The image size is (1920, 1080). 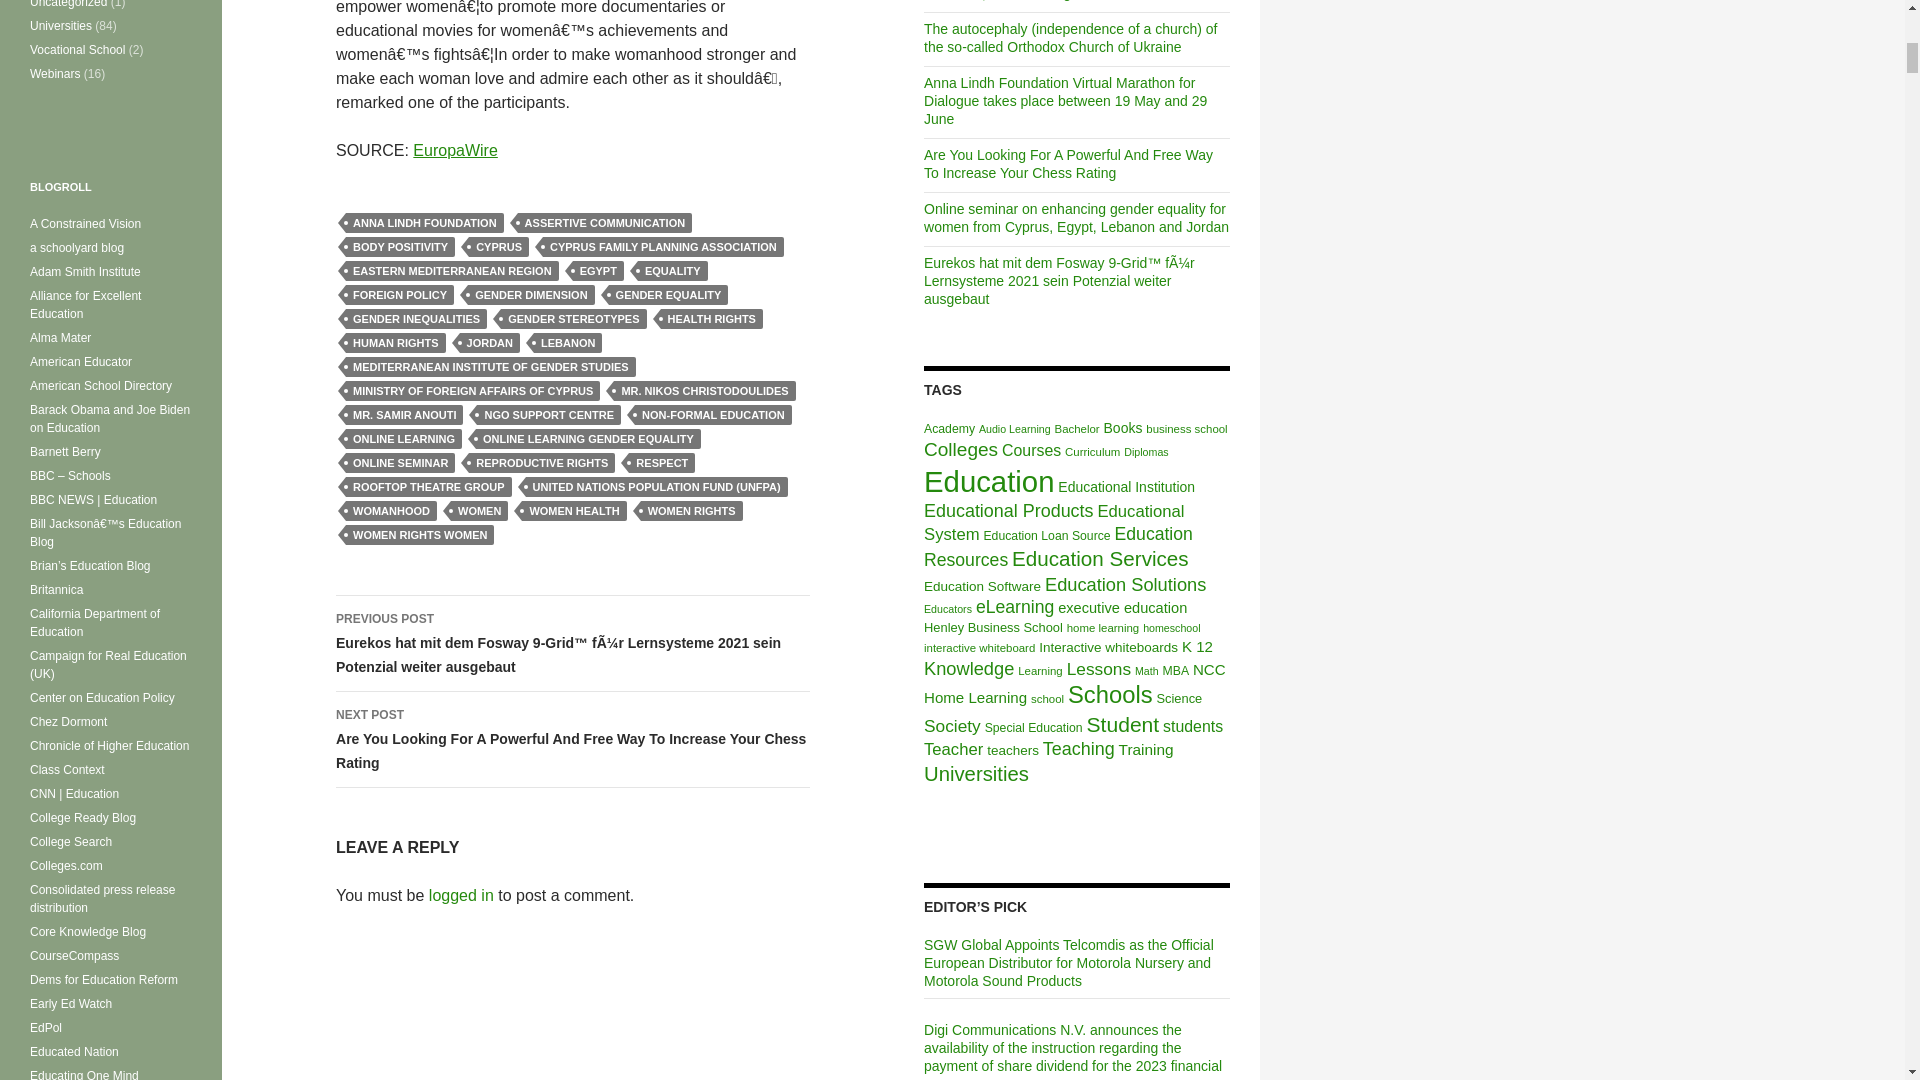 I want to click on CYPRUS, so click(x=498, y=246).